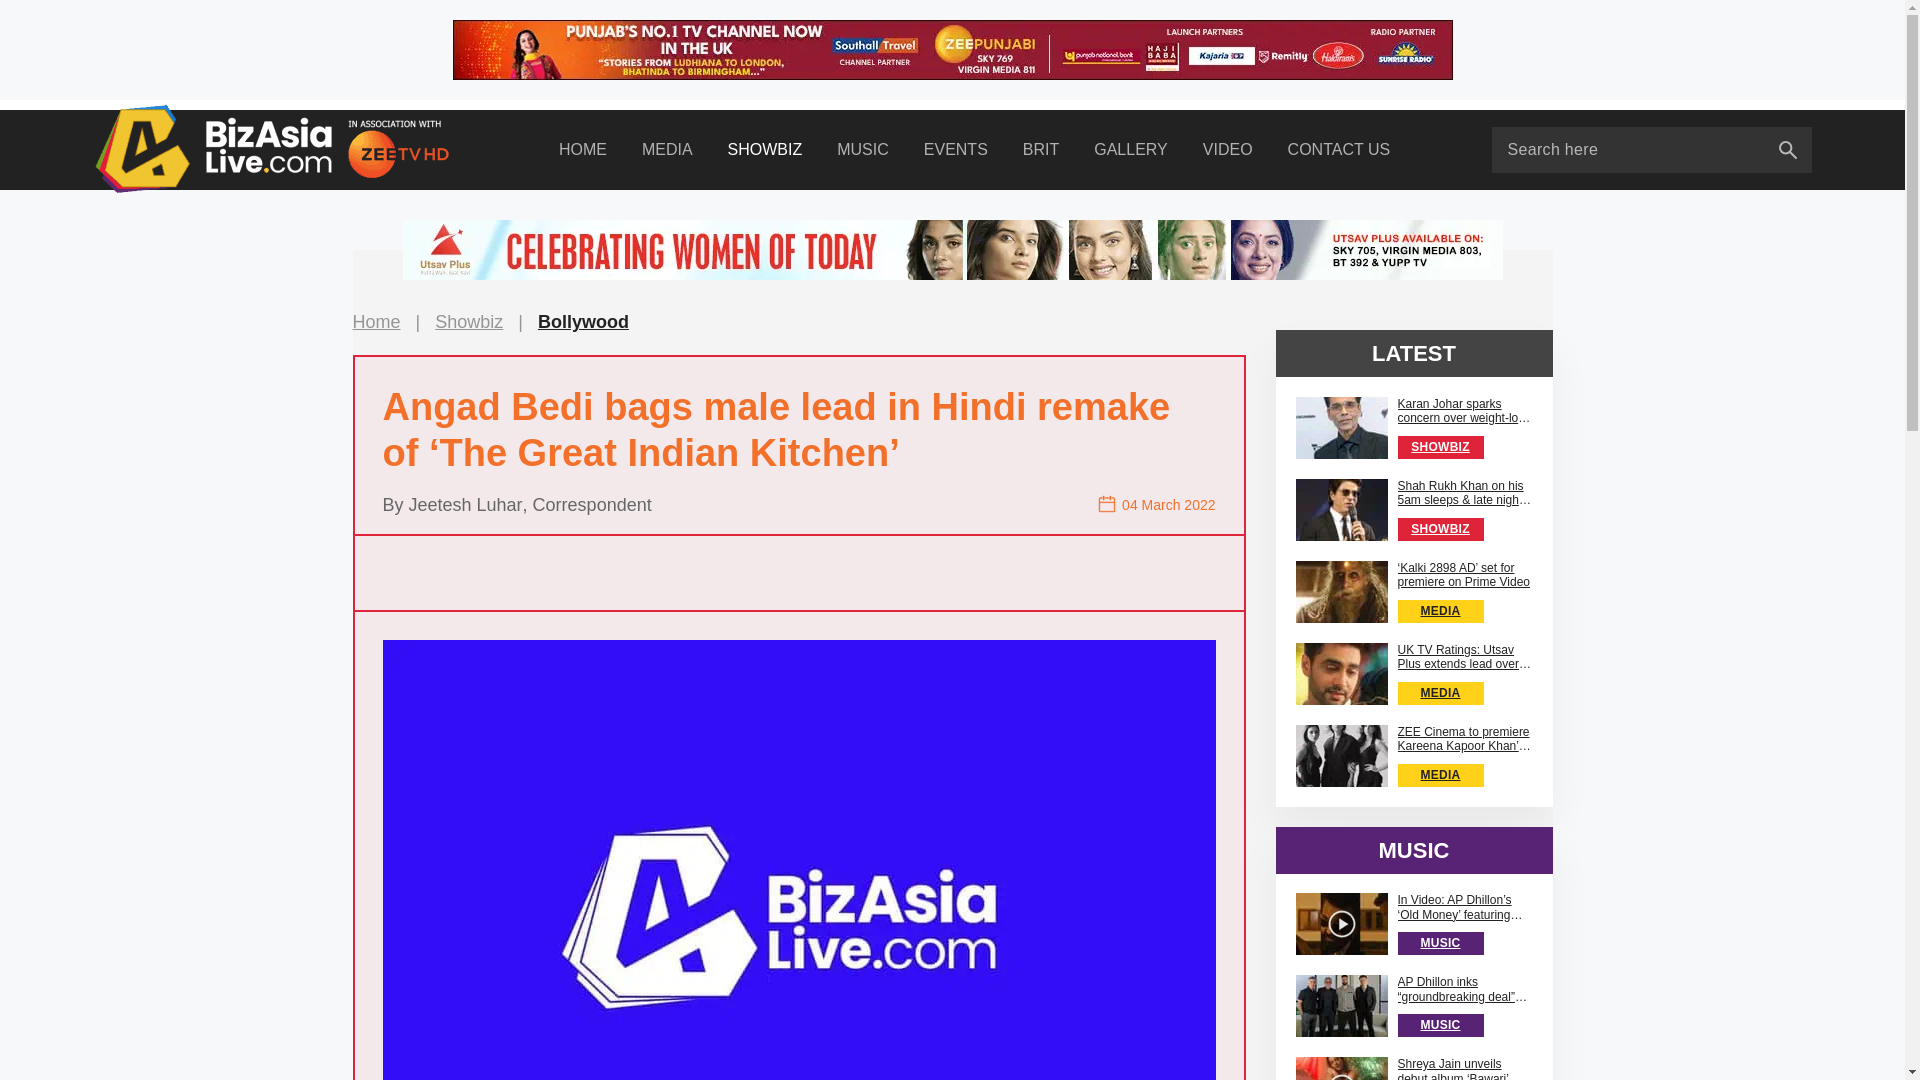 This screenshot has height=1080, width=1920. Describe the element at coordinates (1132, 150) in the screenshot. I see `GALLERY` at that location.